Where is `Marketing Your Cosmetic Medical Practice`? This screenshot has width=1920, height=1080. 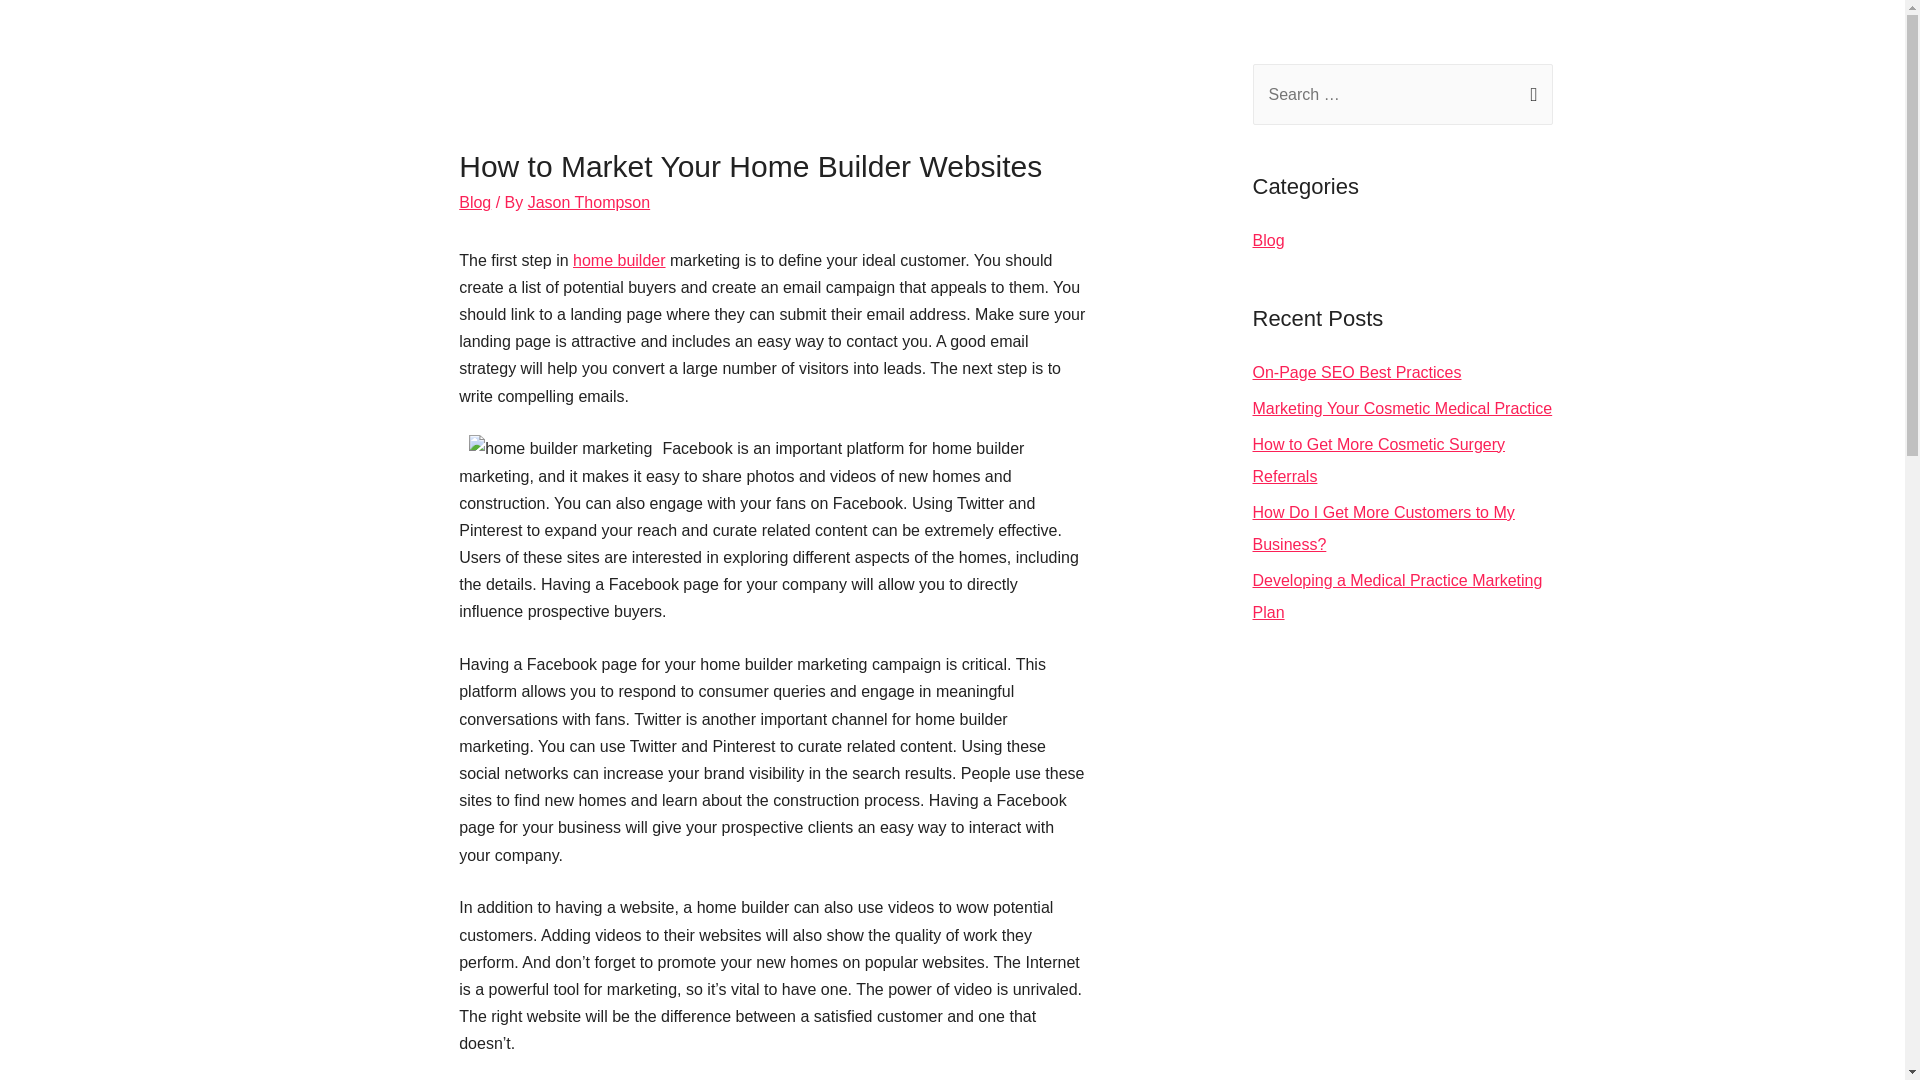
Marketing Your Cosmetic Medical Practice is located at coordinates (1401, 408).